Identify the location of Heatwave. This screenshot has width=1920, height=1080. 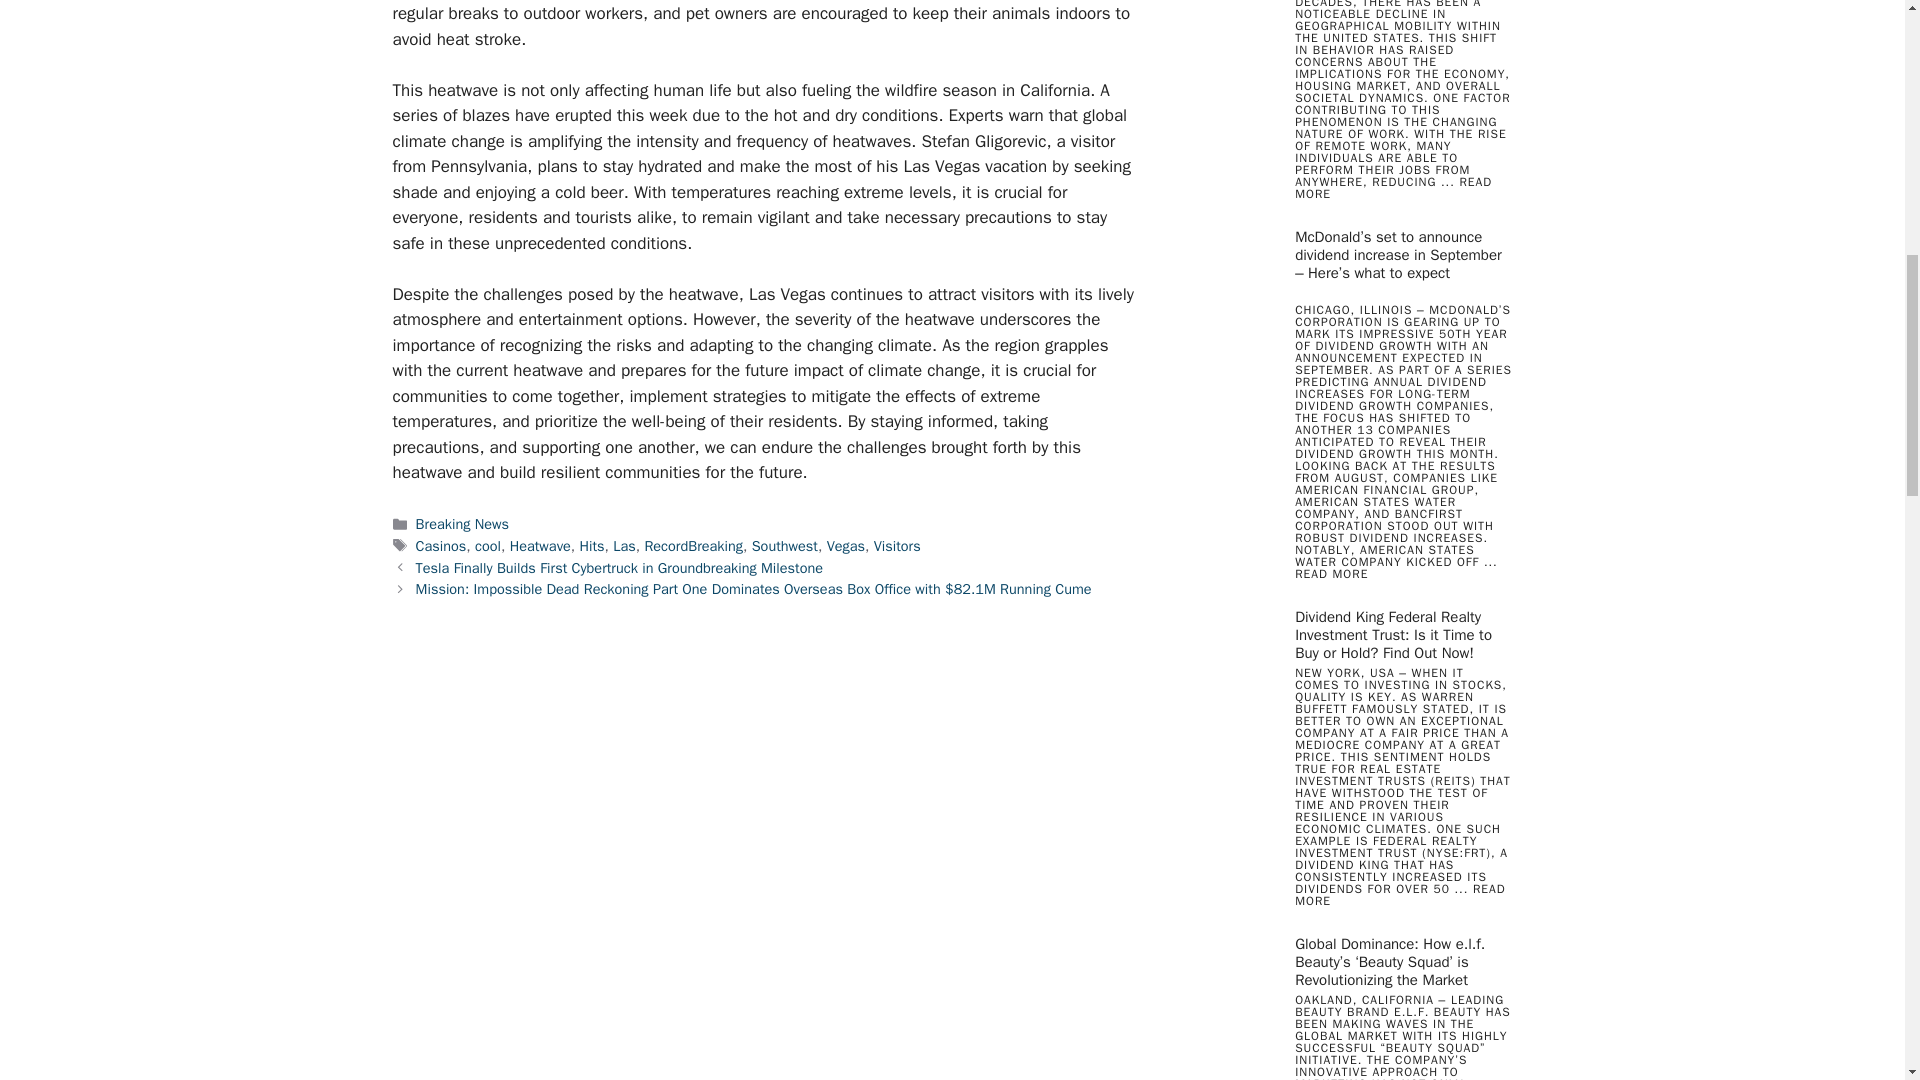
(540, 546).